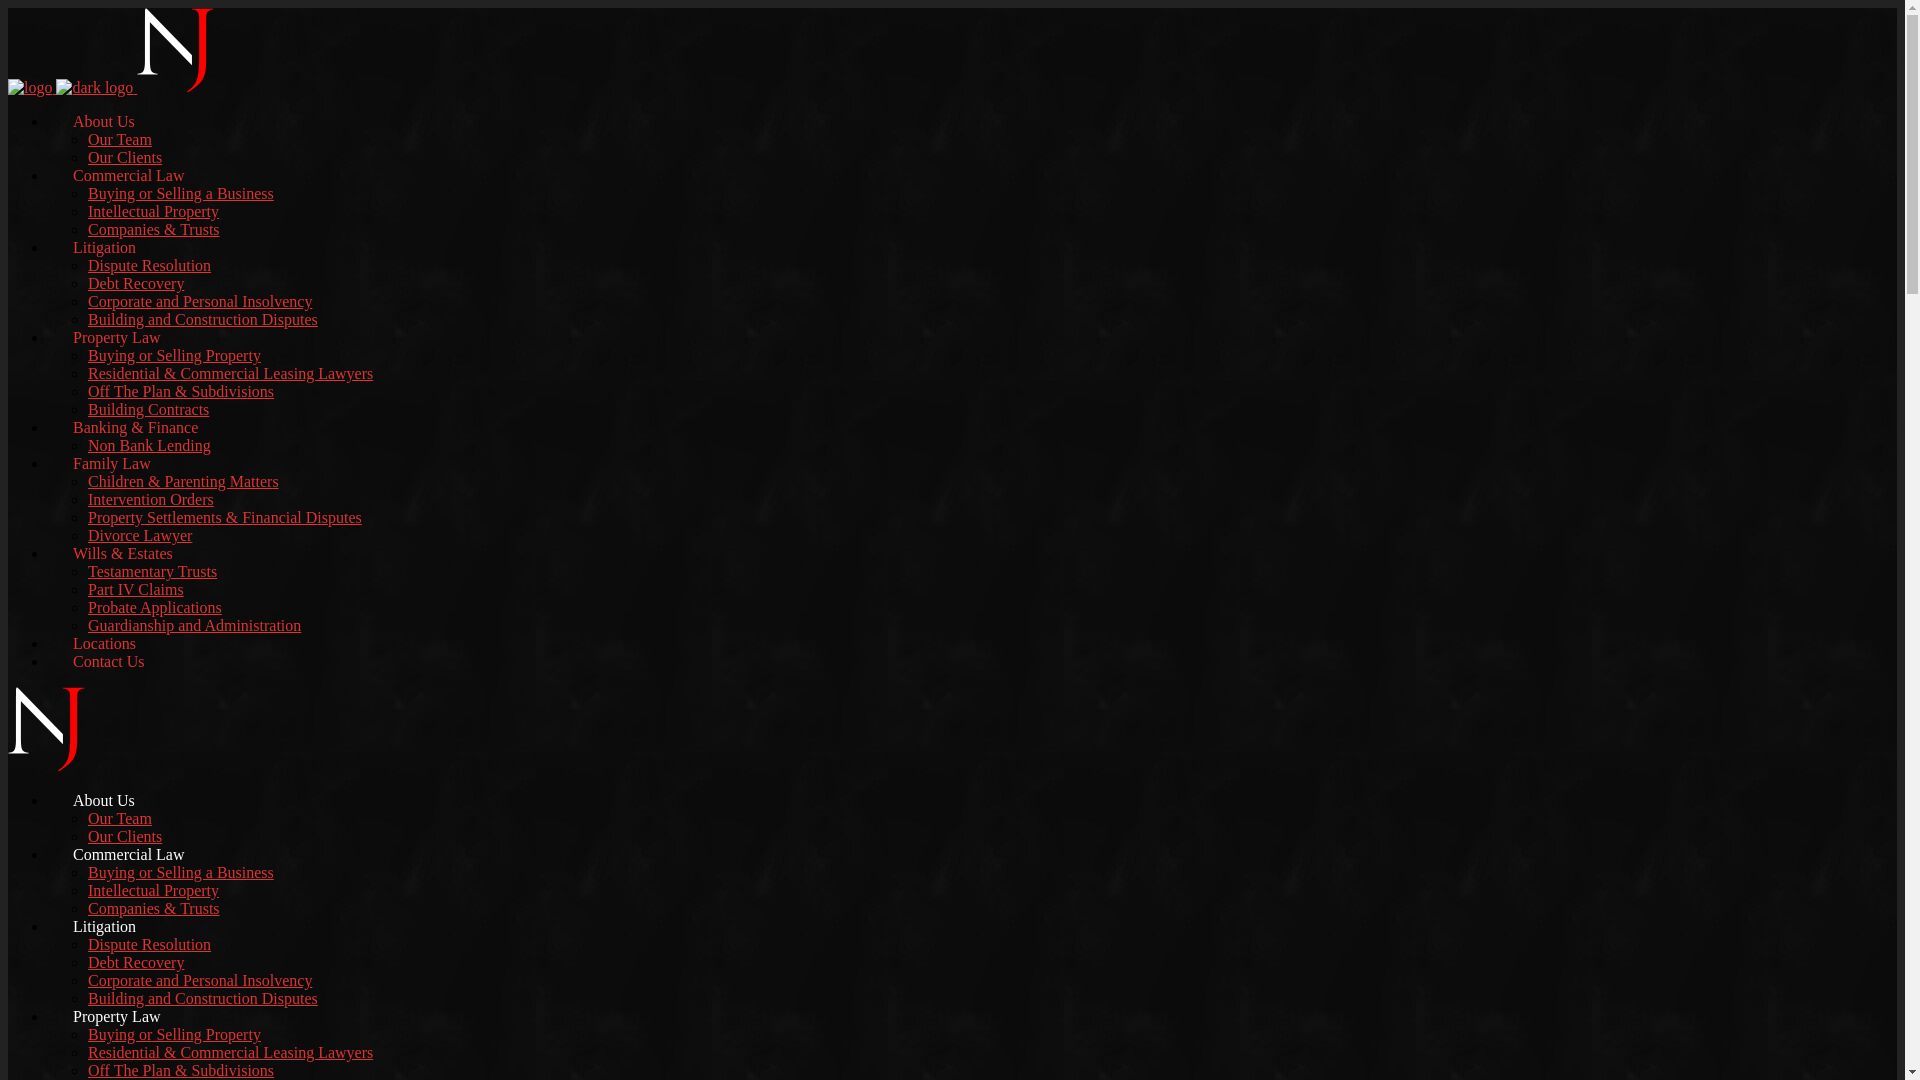 The height and width of the screenshot is (1080, 1920). I want to click on Building and Construction Disputes, so click(203, 320).